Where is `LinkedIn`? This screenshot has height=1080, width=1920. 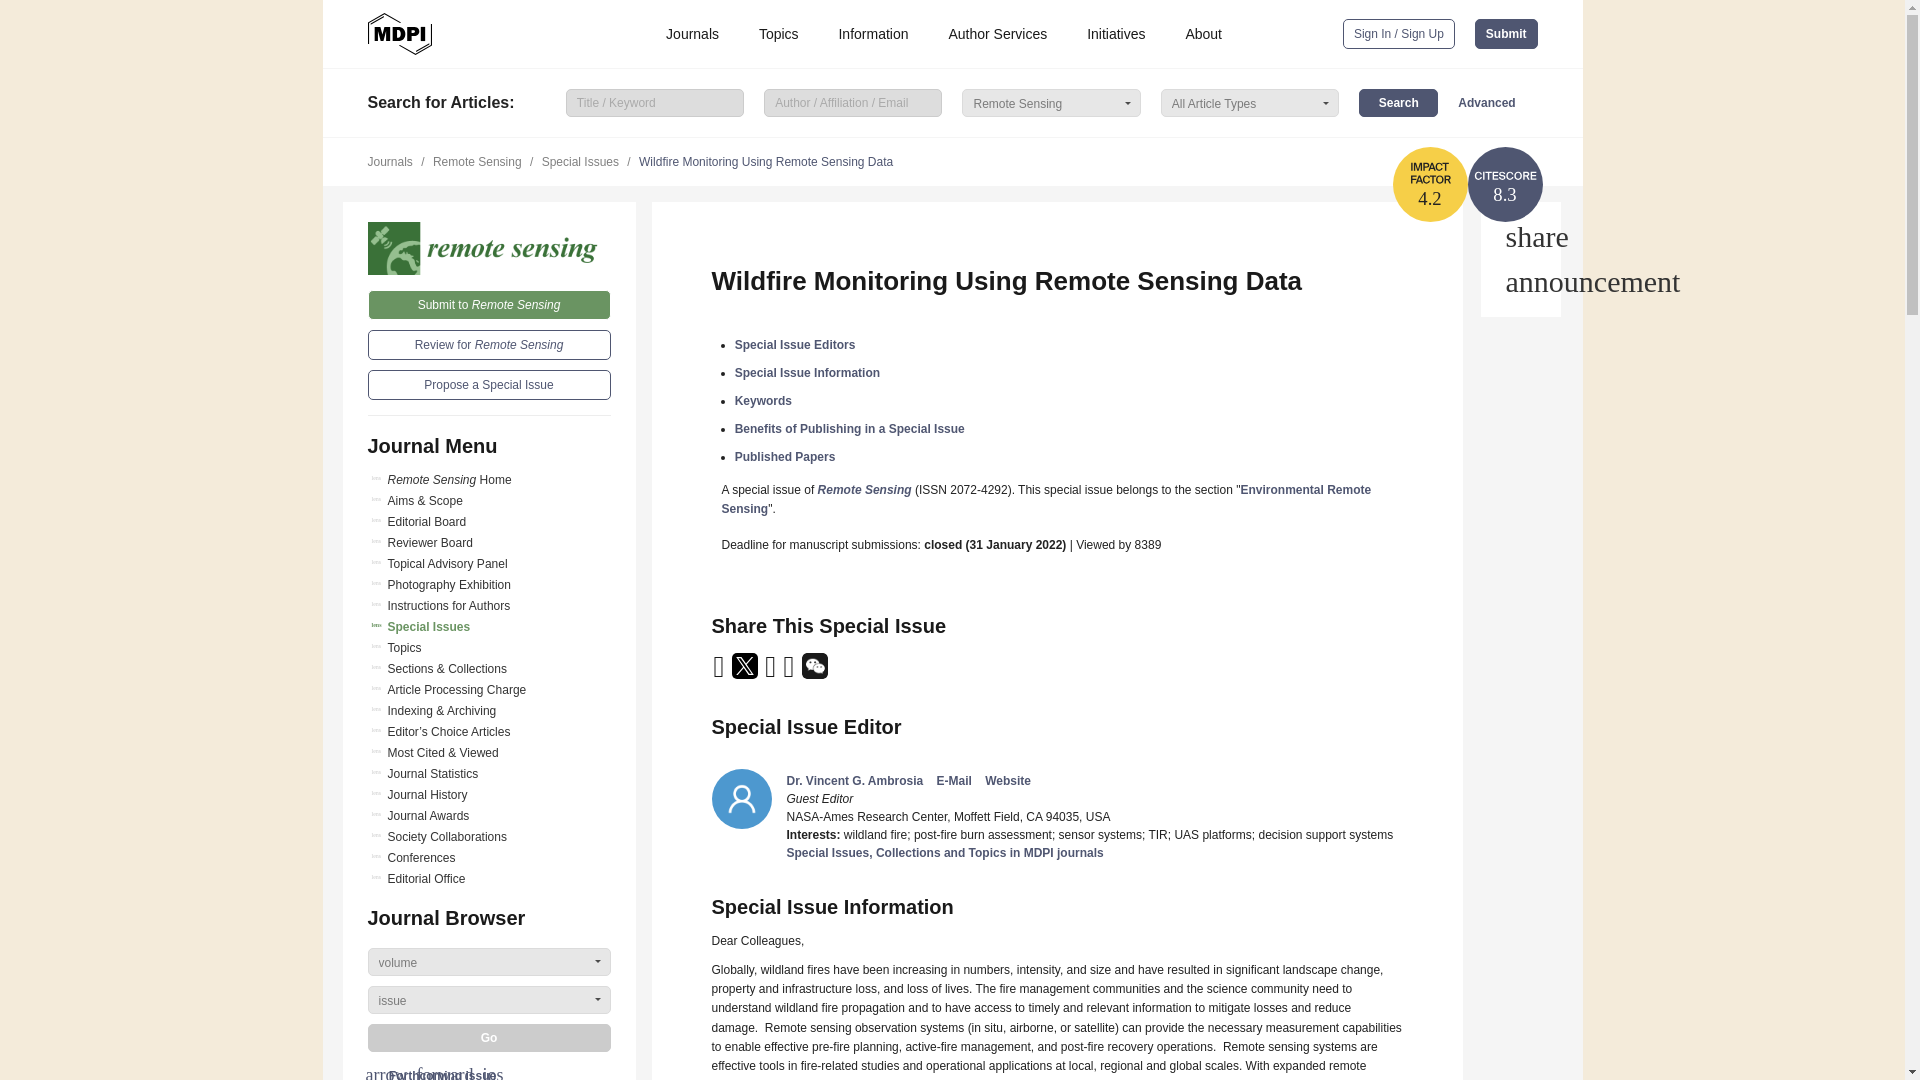
LinkedIn is located at coordinates (772, 673).